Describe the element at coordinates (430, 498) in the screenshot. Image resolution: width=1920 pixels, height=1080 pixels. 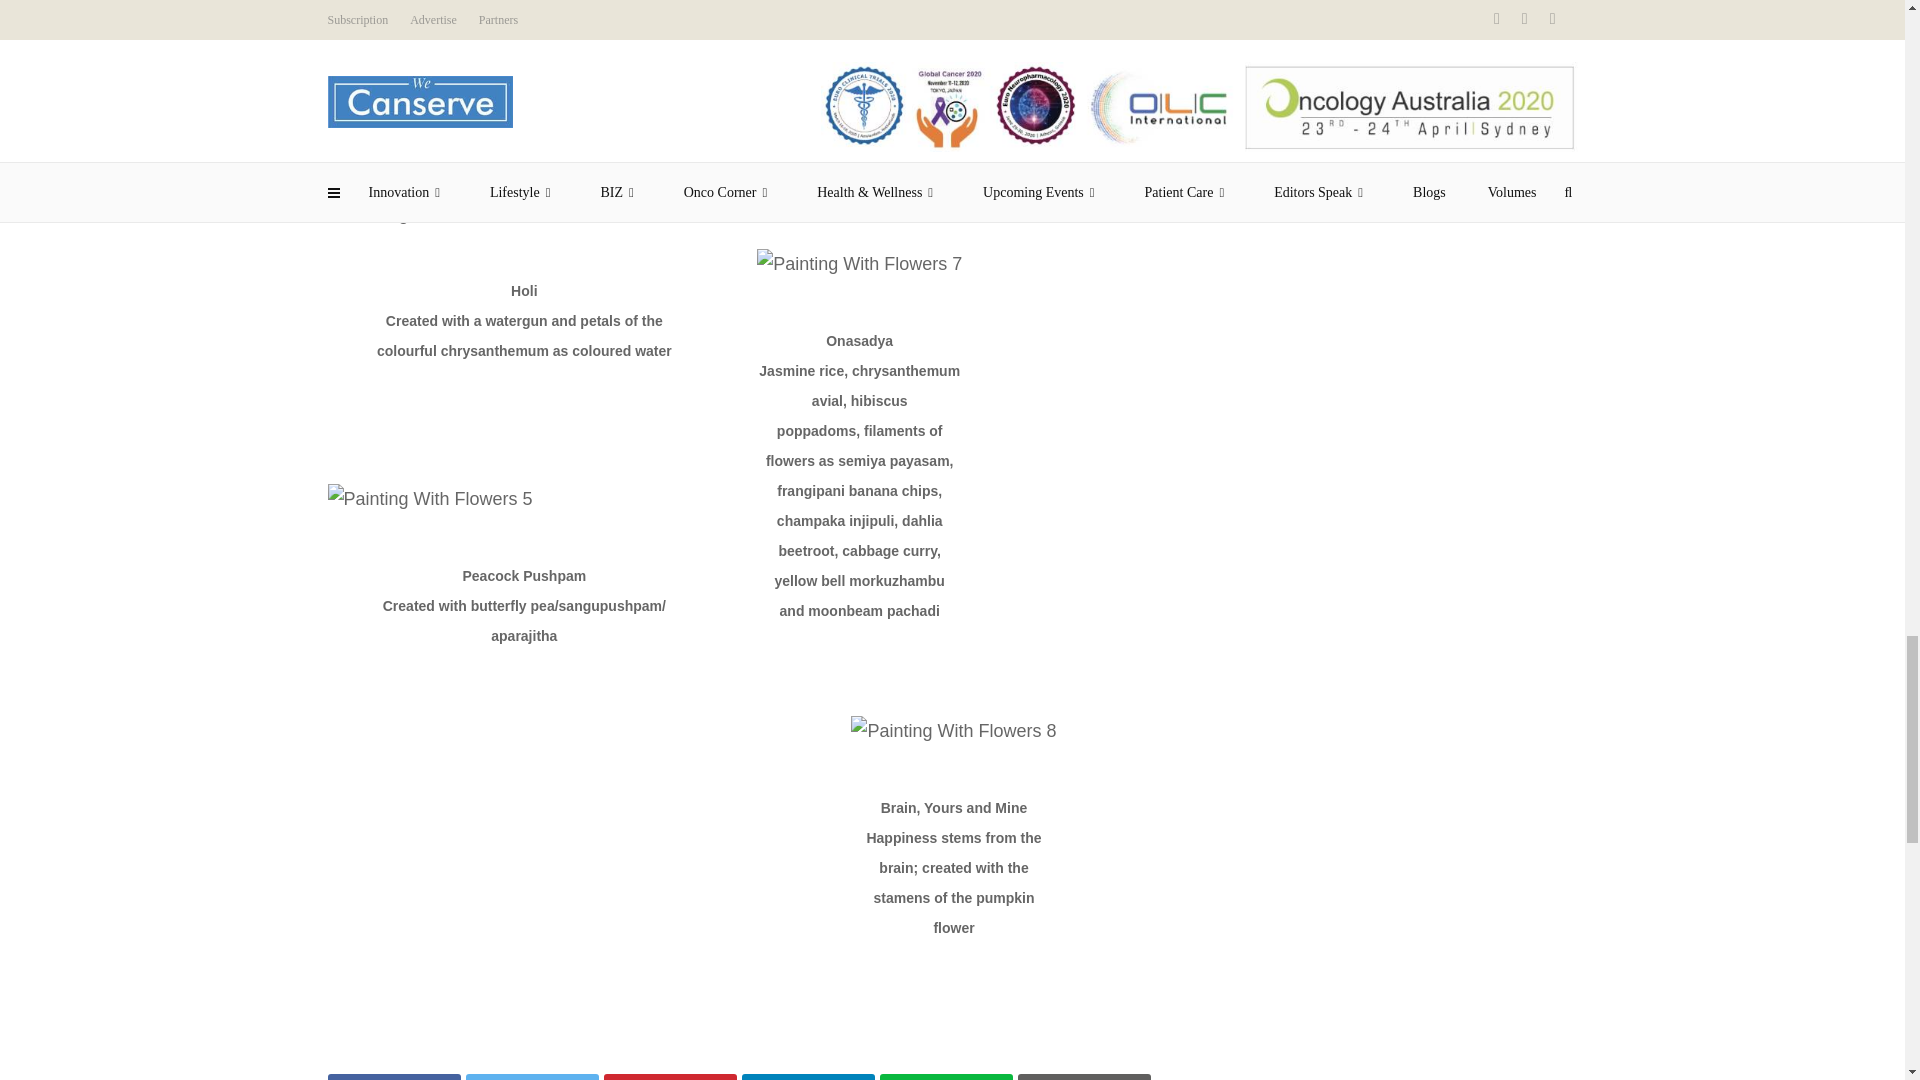
I see `Painting With Flowers 5` at that location.